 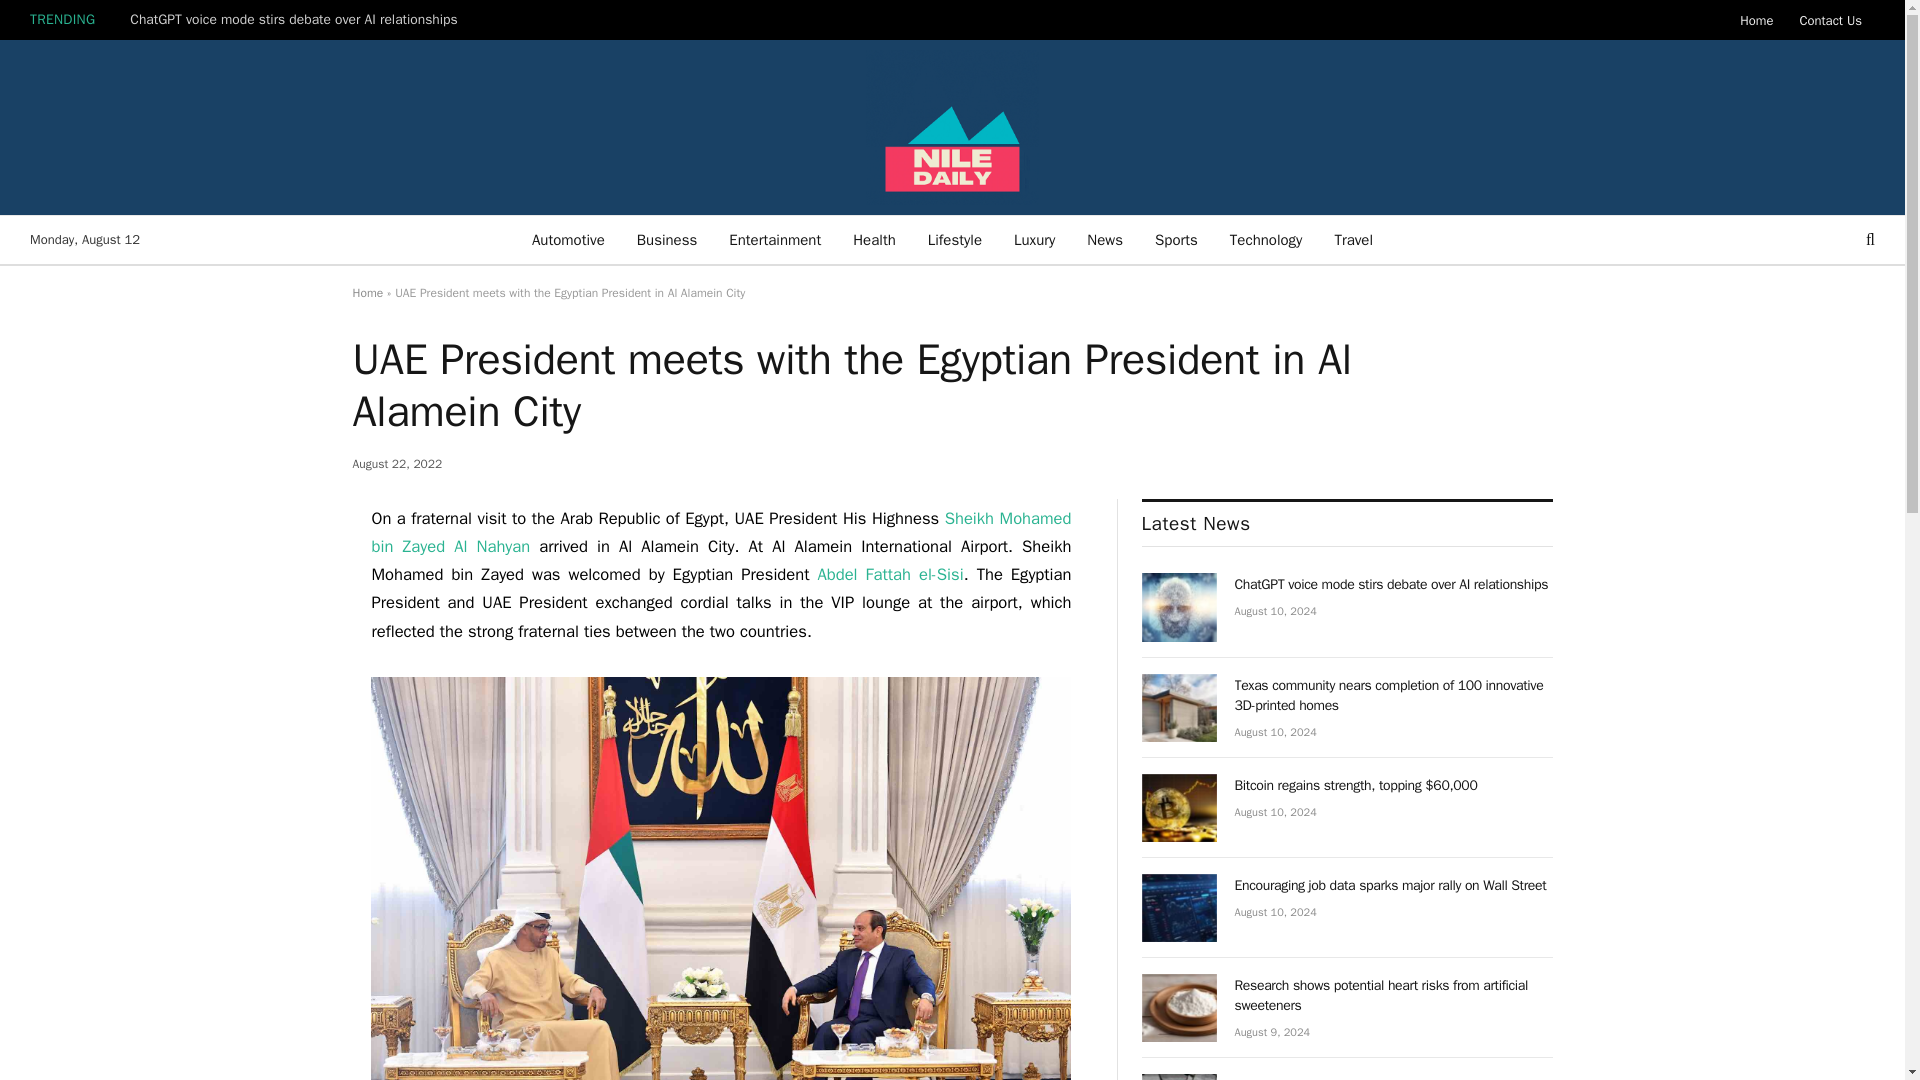 I want to click on Lifestyle, so click(x=955, y=240).